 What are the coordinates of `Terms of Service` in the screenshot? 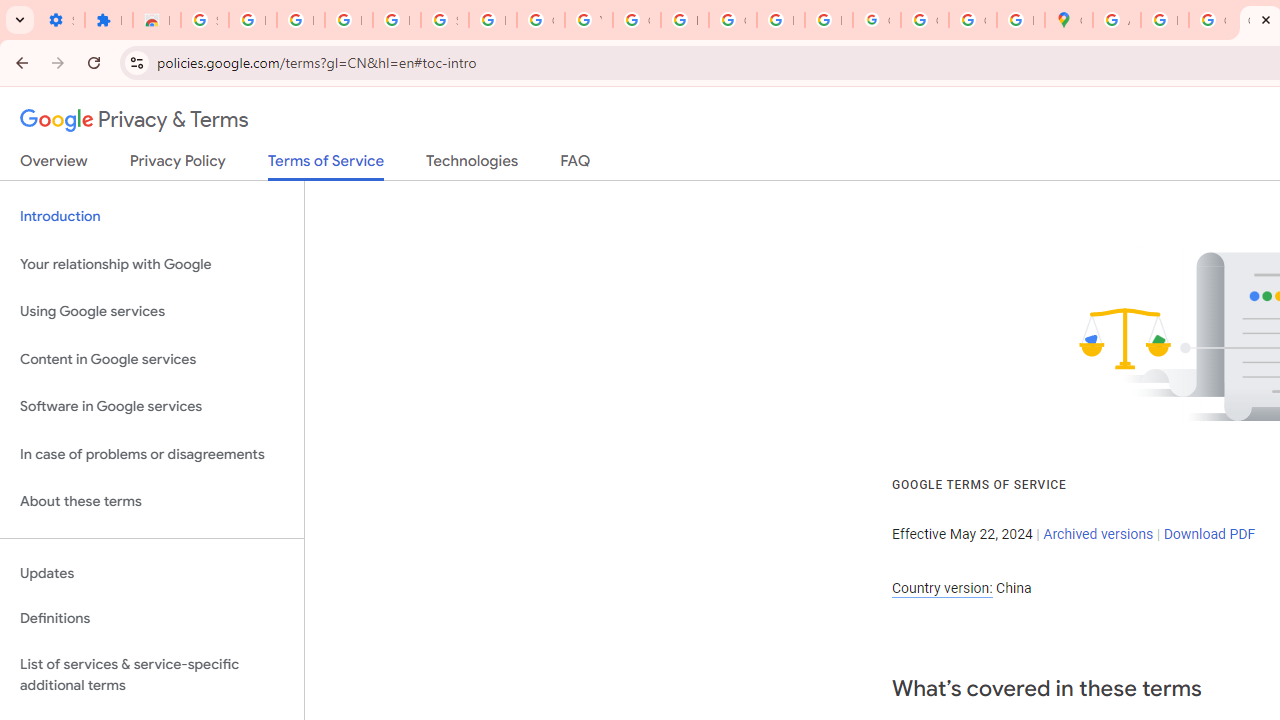 It's located at (326, 166).